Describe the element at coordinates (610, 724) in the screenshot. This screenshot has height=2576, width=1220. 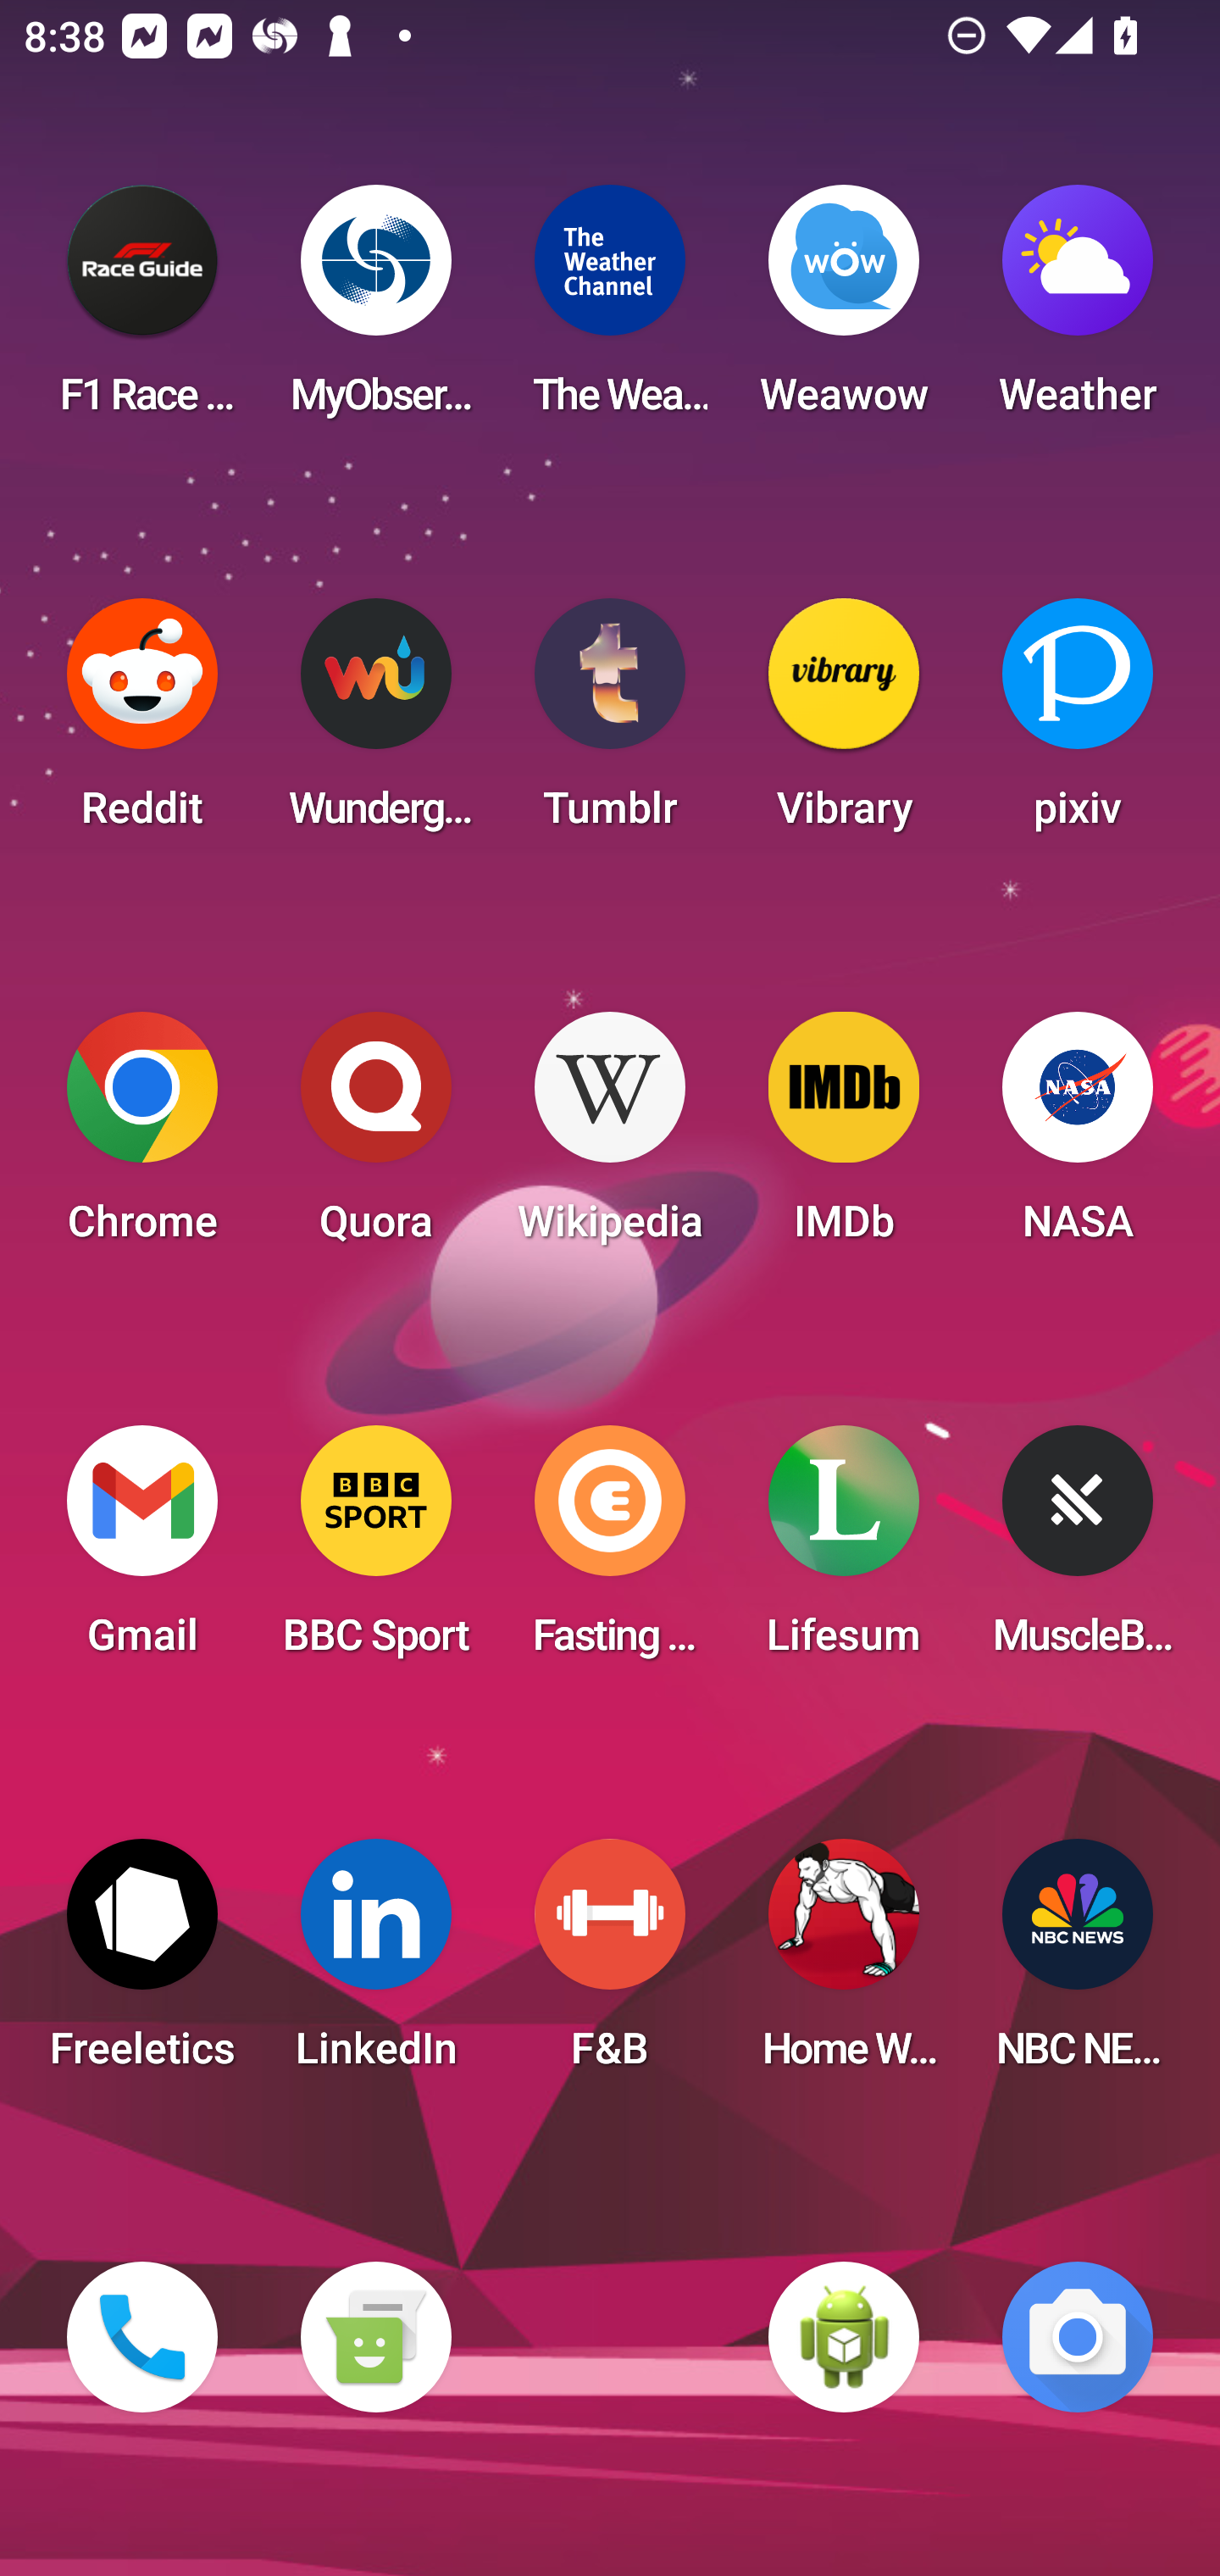
I see `Tumblr` at that location.